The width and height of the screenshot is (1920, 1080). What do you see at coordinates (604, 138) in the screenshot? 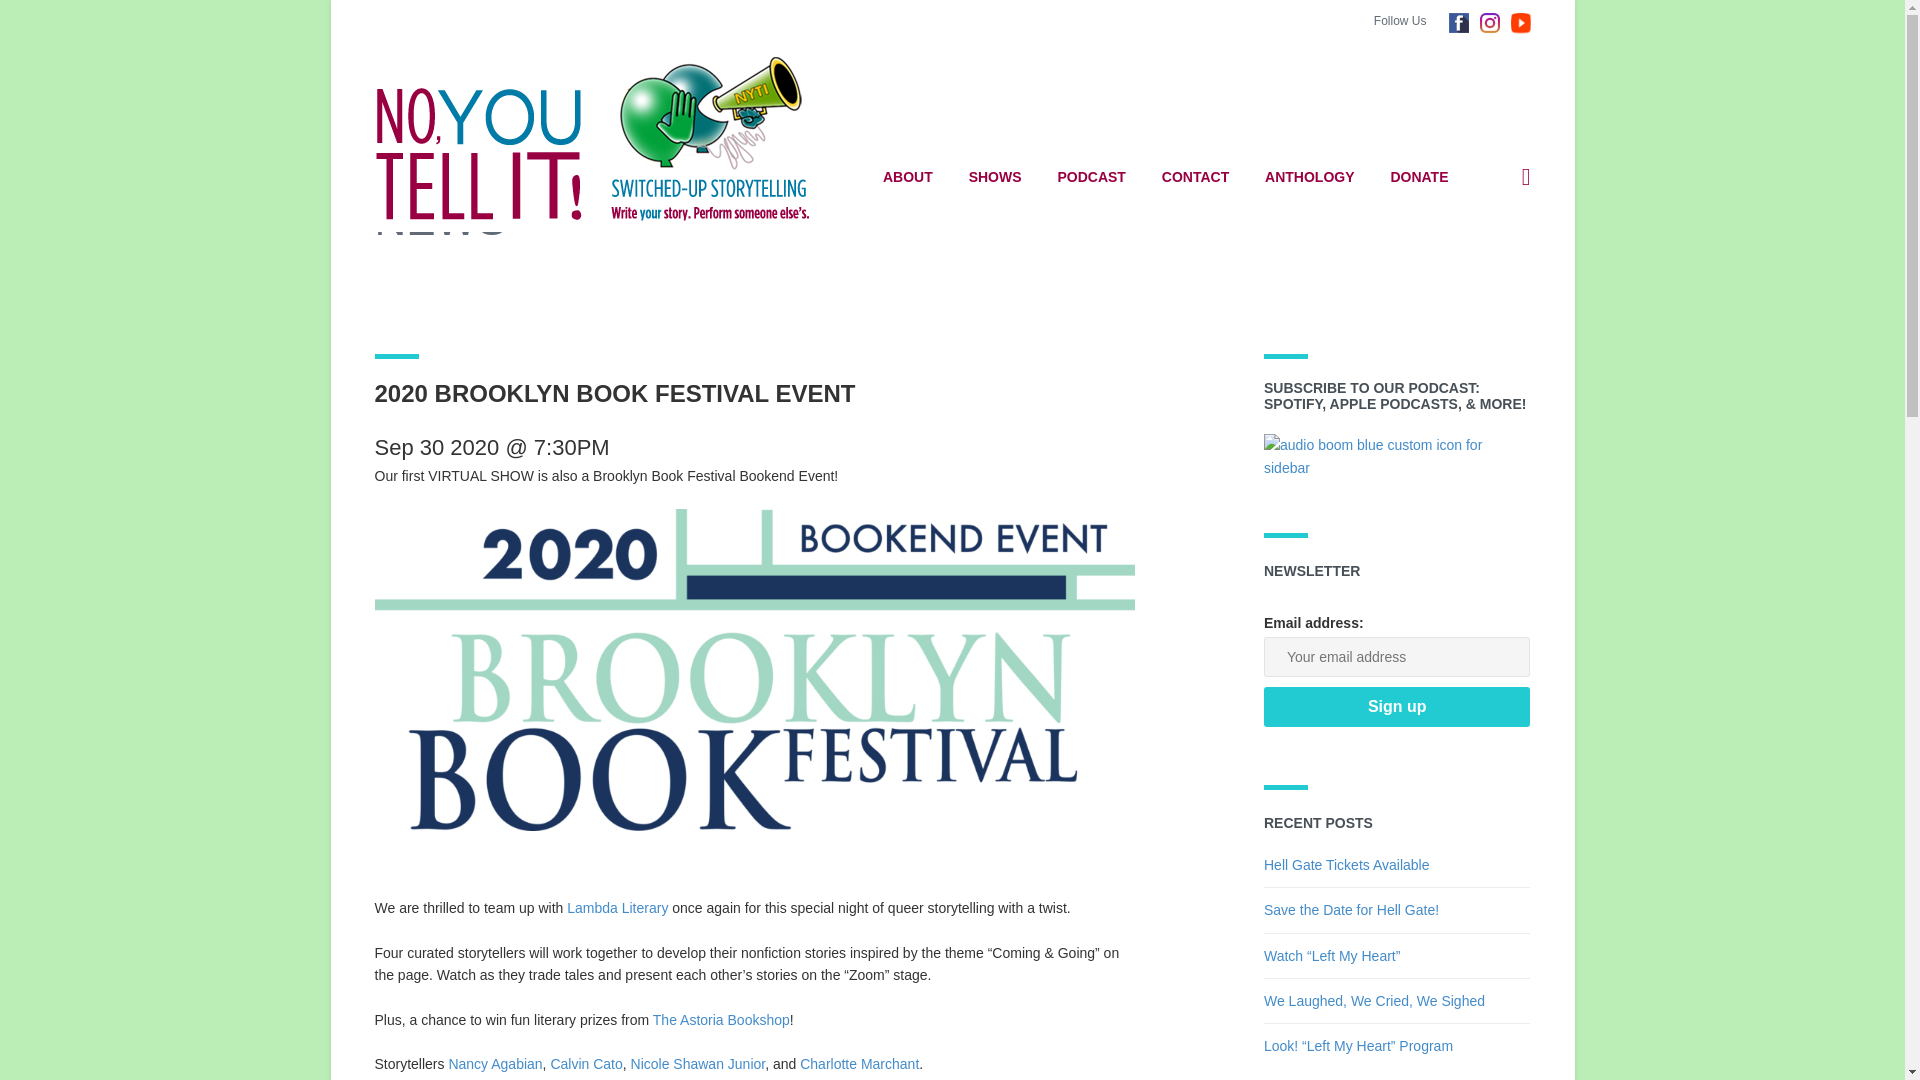
I see `No, YOU Tell It!` at bounding box center [604, 138].